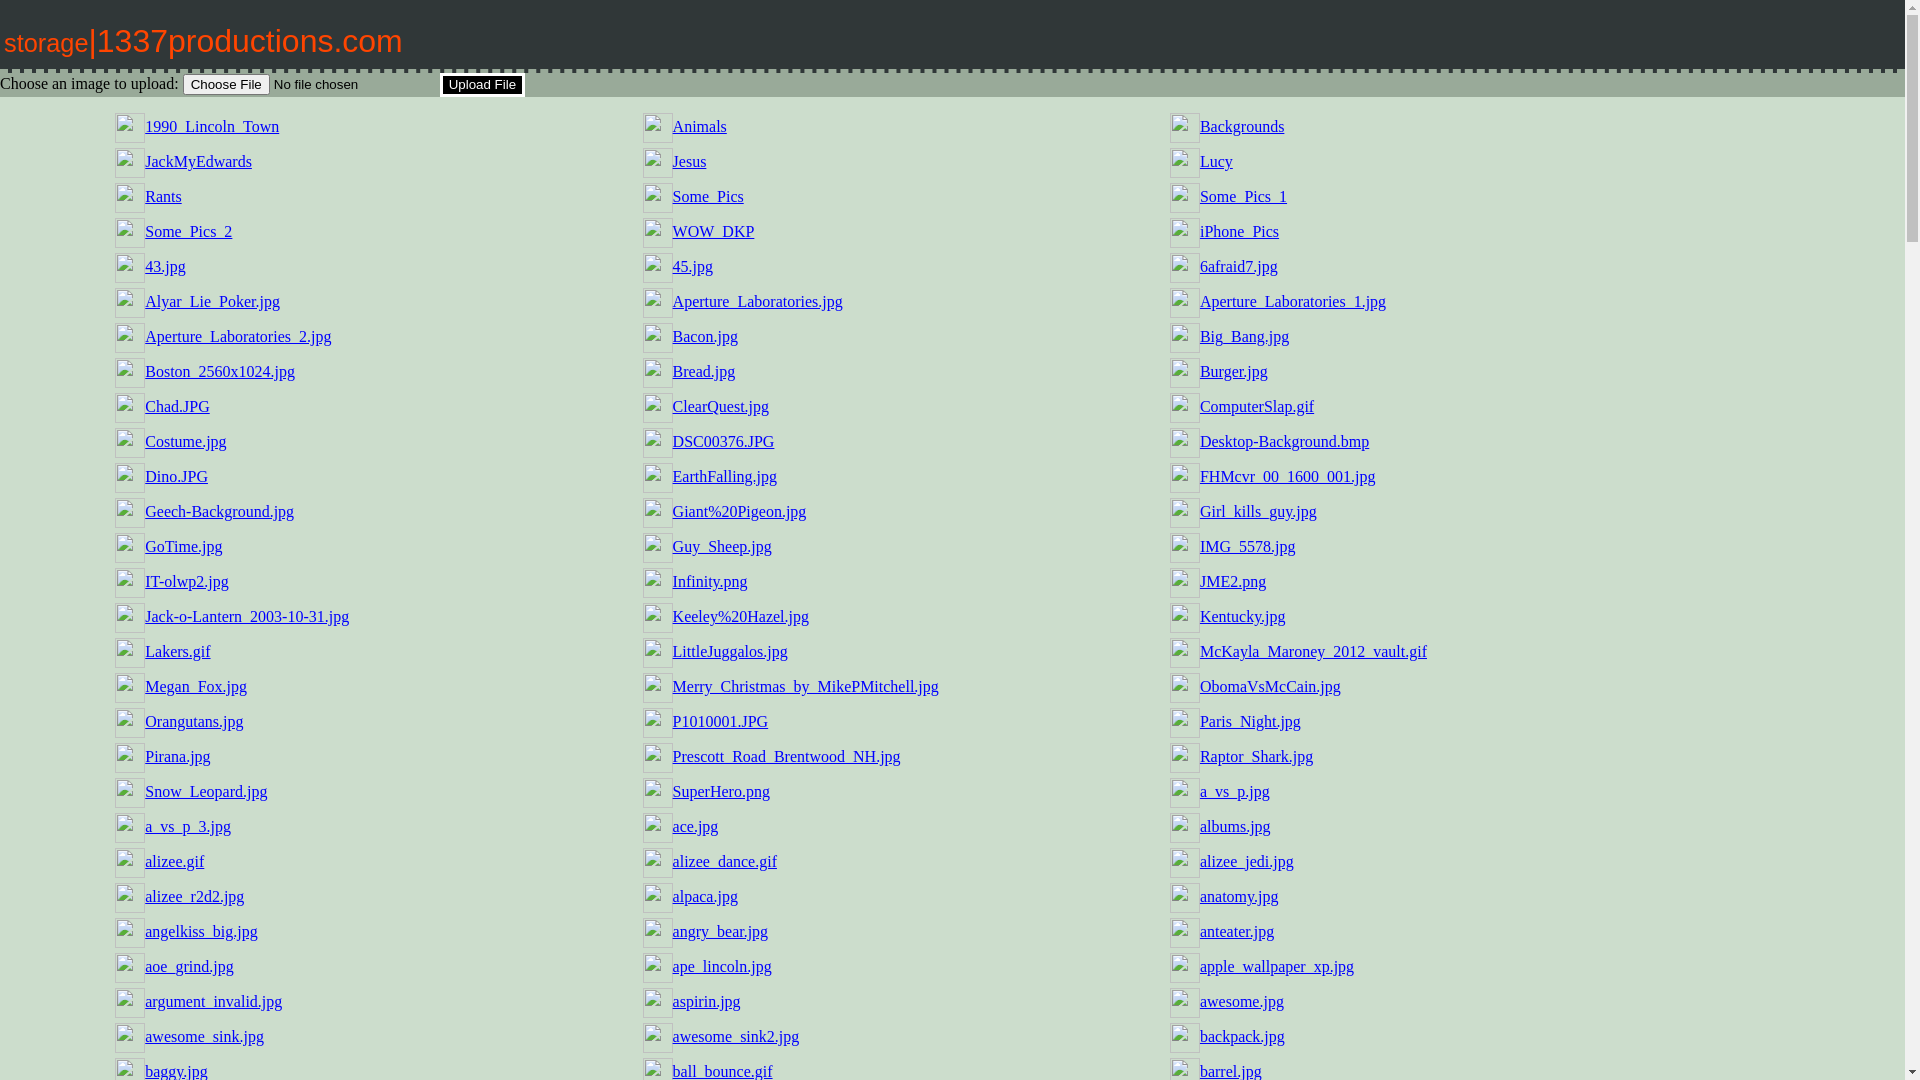 The image size is (1920, 1080). What do you see at coordinates (1243, 616) in the screenshot?
I see `Kentucky.jpg` at bounding box center [1243, 616].